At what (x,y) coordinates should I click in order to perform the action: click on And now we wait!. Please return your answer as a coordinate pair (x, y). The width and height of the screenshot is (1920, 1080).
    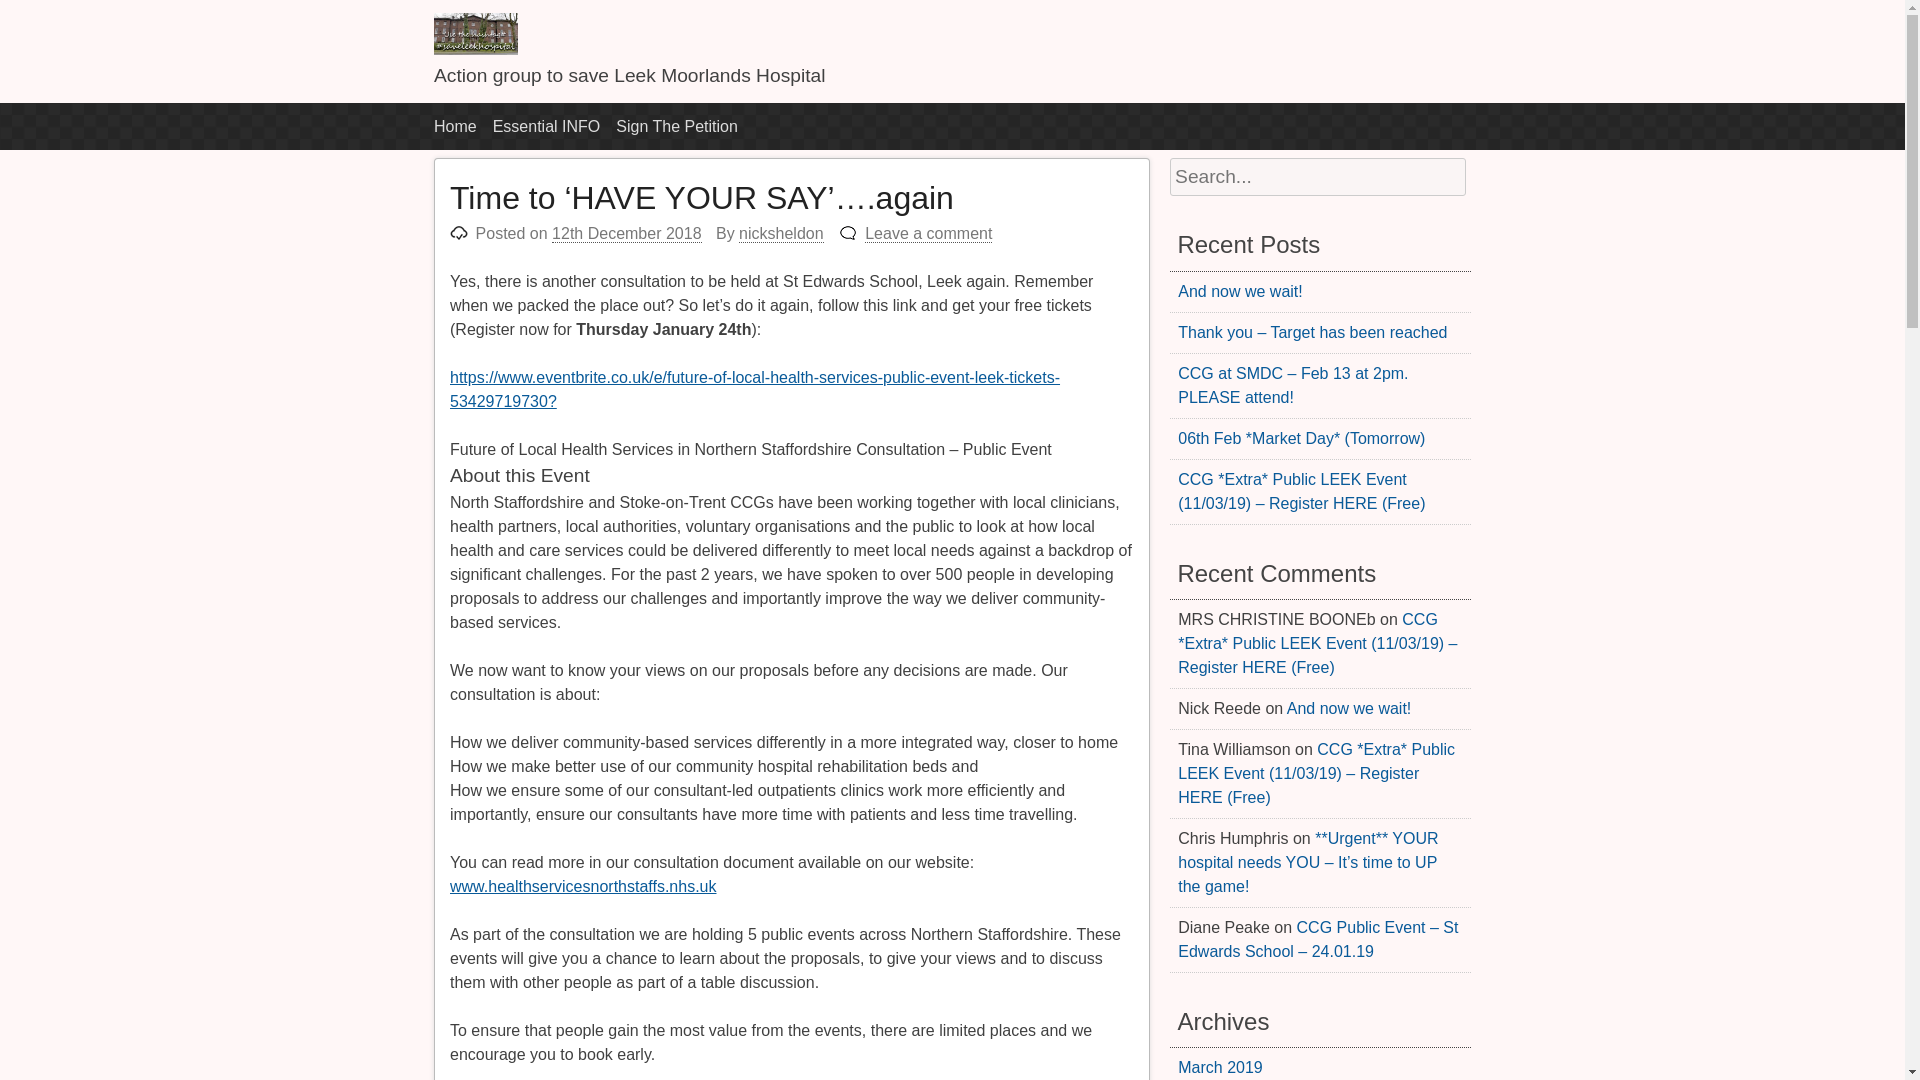
    Looking at the image, I should click on (1240, 291).